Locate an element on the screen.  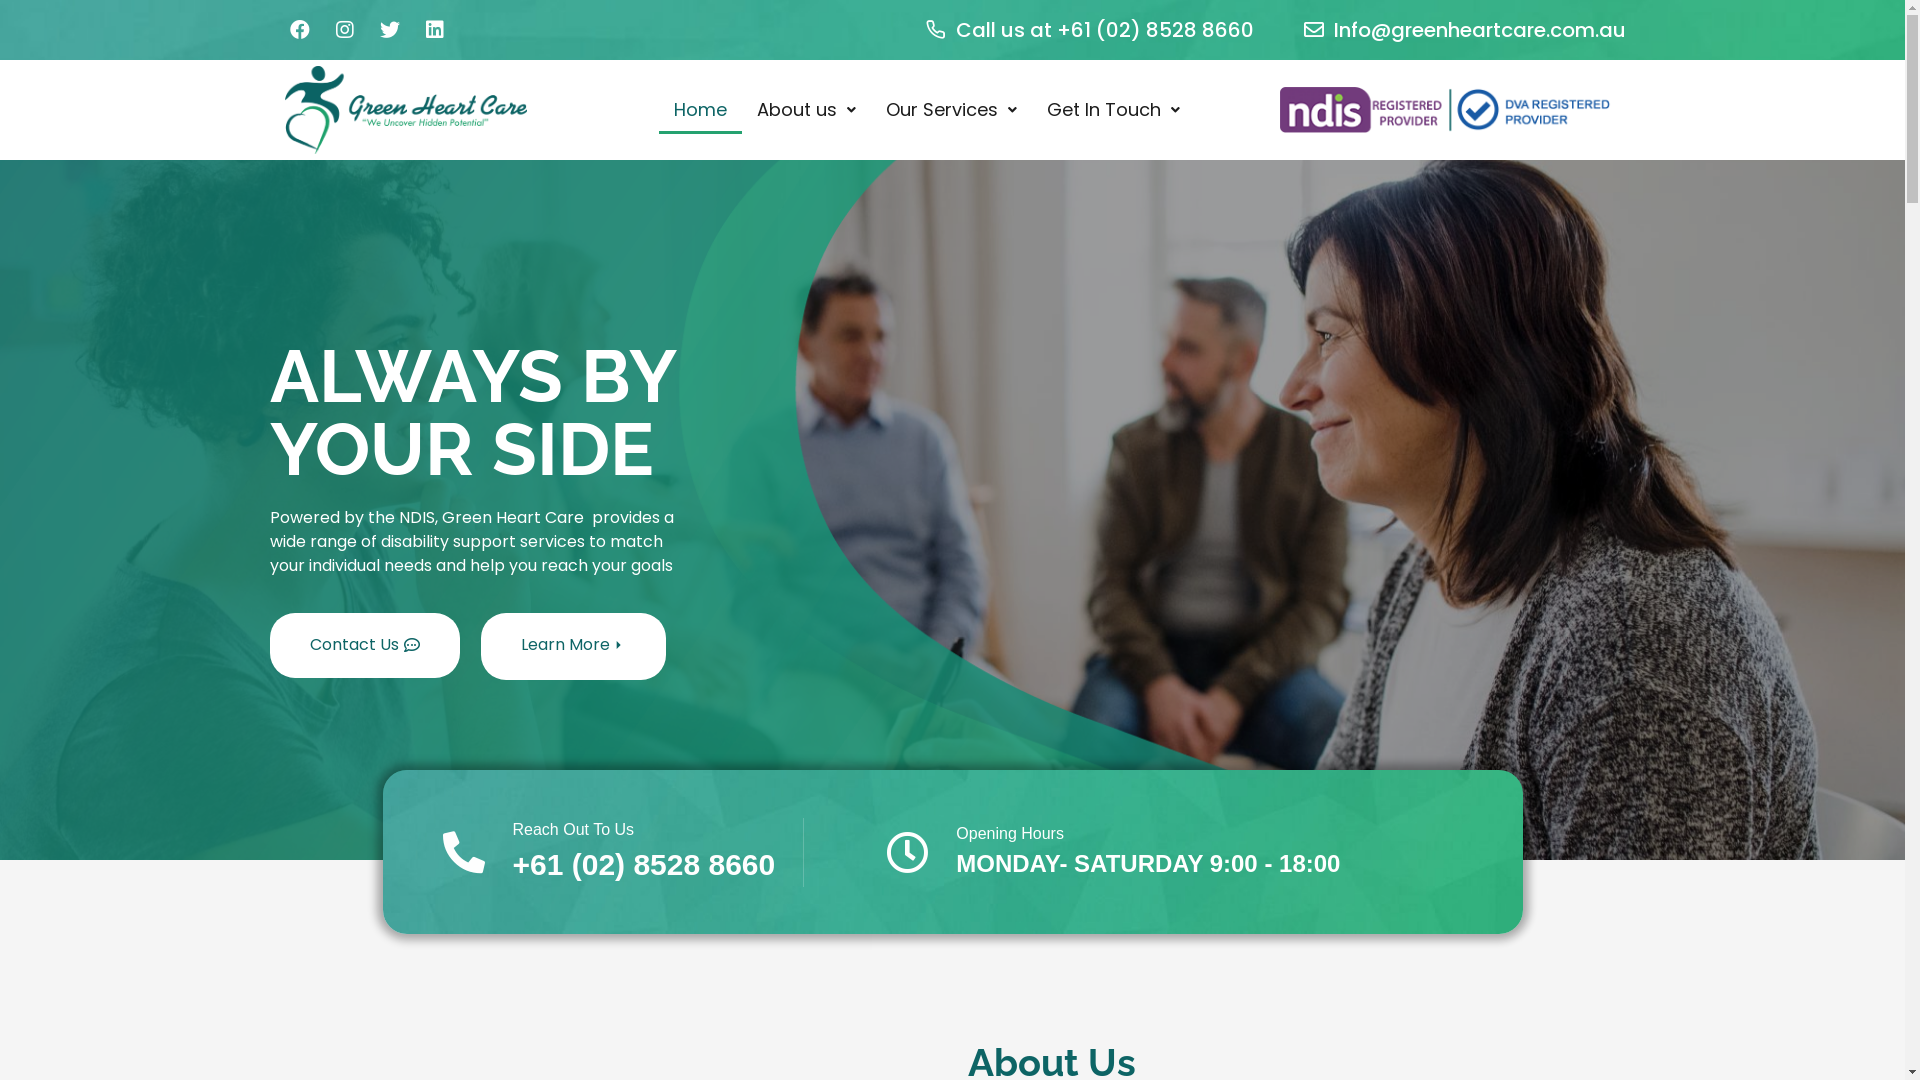
Call us at +61 (02) 8528 8660 is located at coordinates (1090, 30).